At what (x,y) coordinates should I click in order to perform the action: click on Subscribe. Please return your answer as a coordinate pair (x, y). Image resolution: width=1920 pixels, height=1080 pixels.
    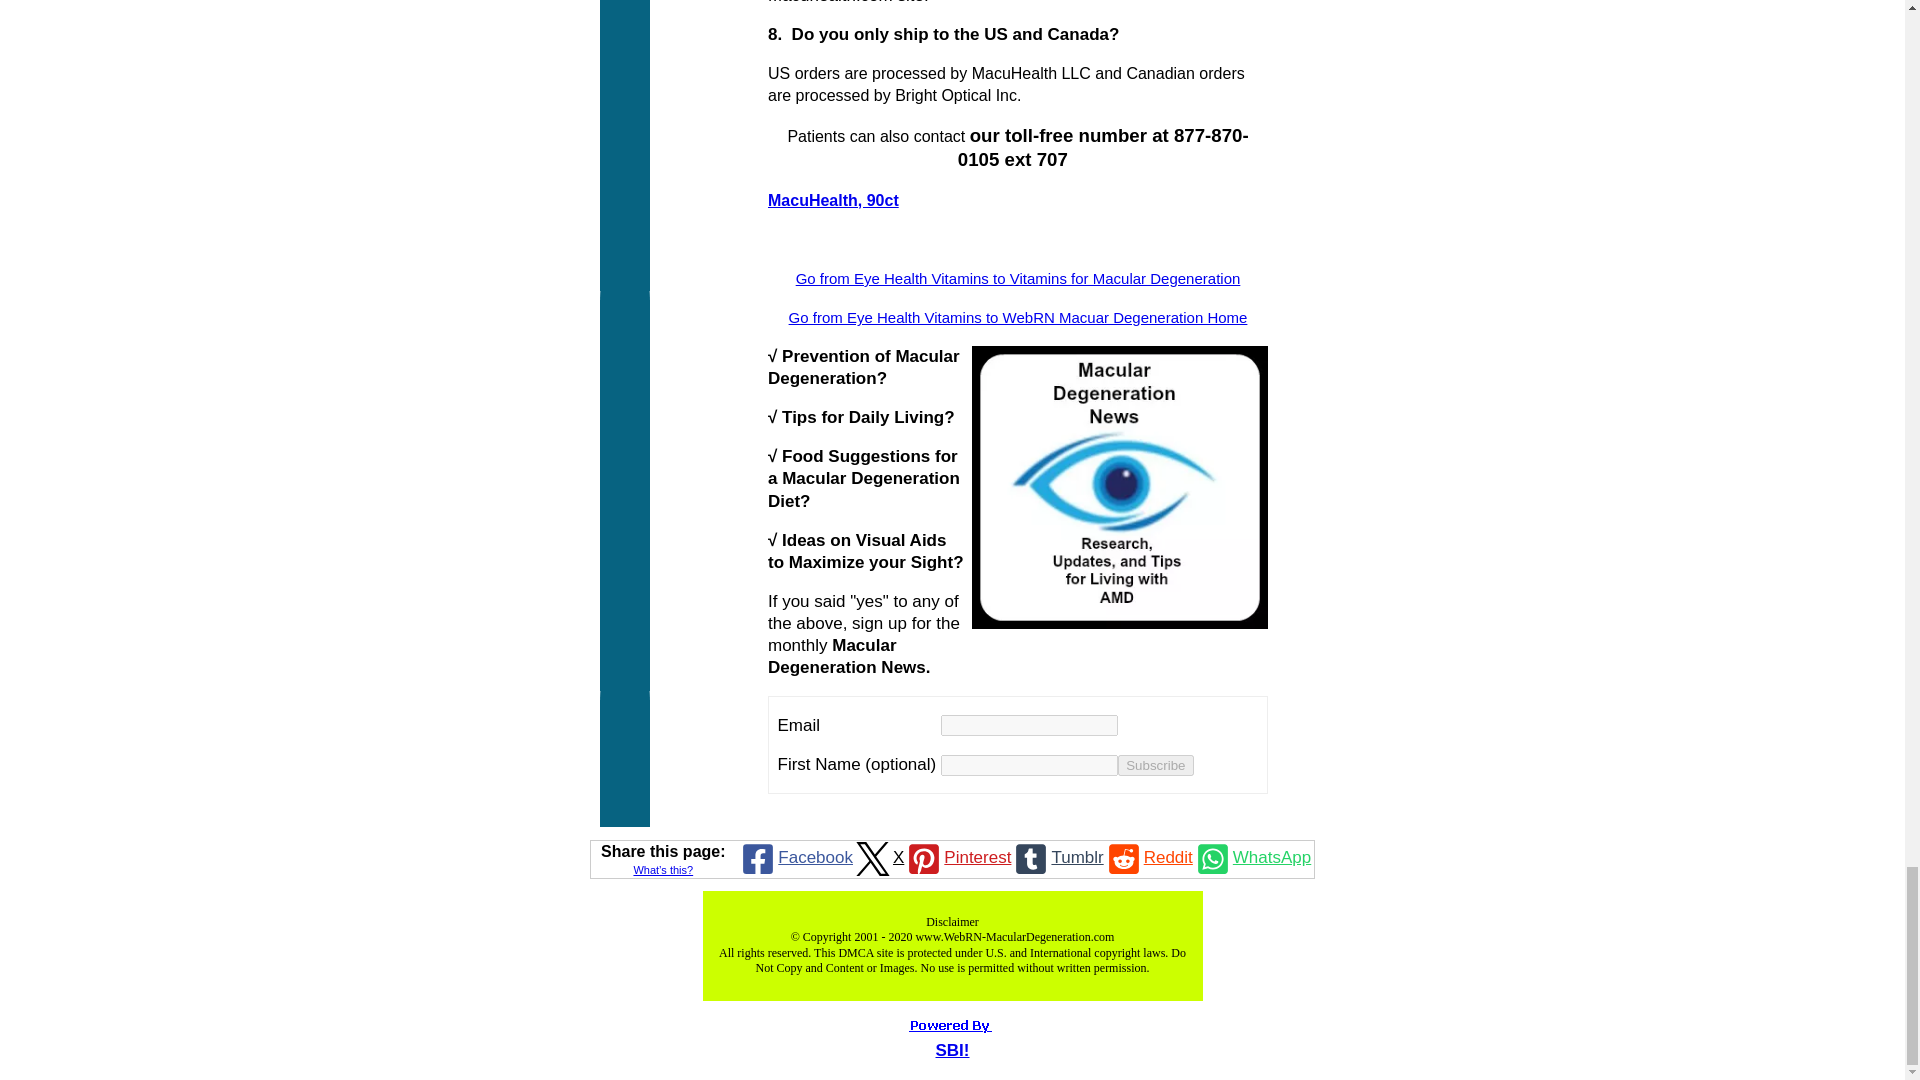
    Looking at the image, I should click on (1154, 765).